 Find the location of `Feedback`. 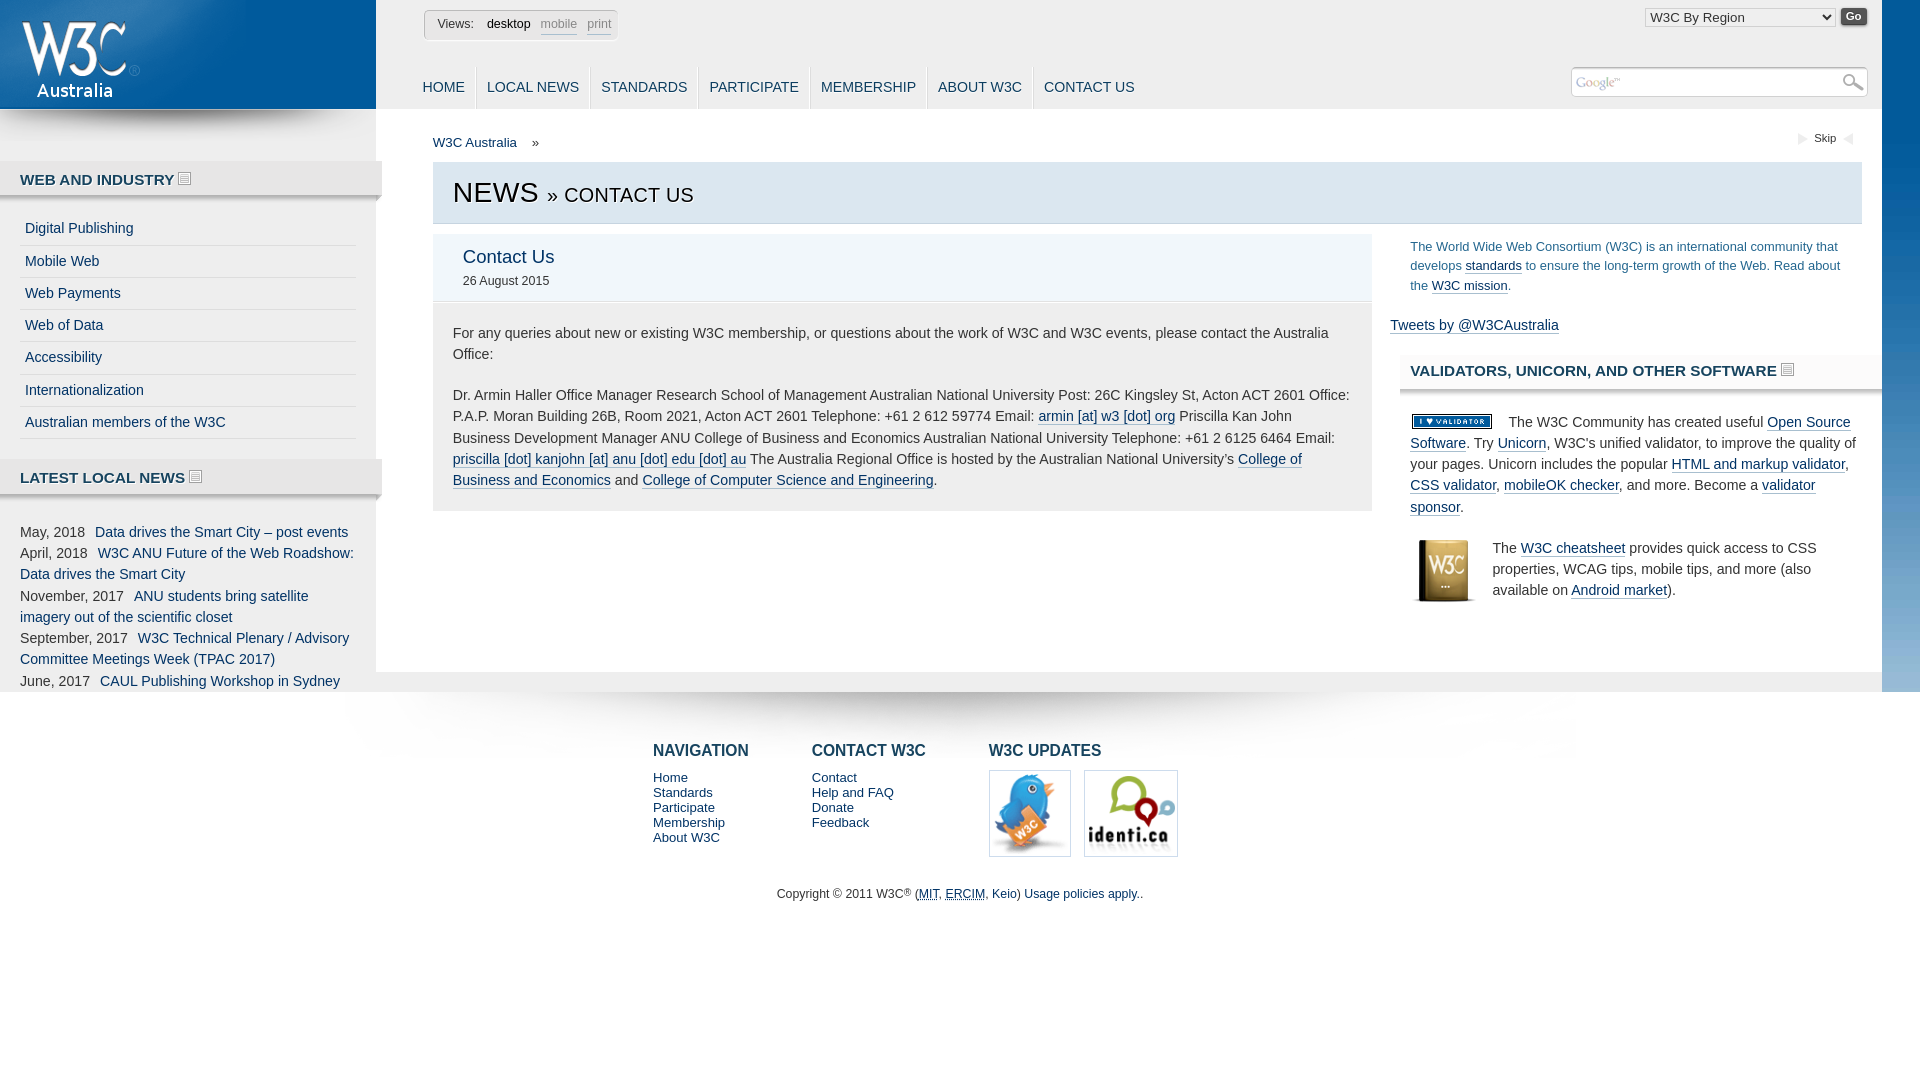

Feedback is located at coordinates (841, 822).